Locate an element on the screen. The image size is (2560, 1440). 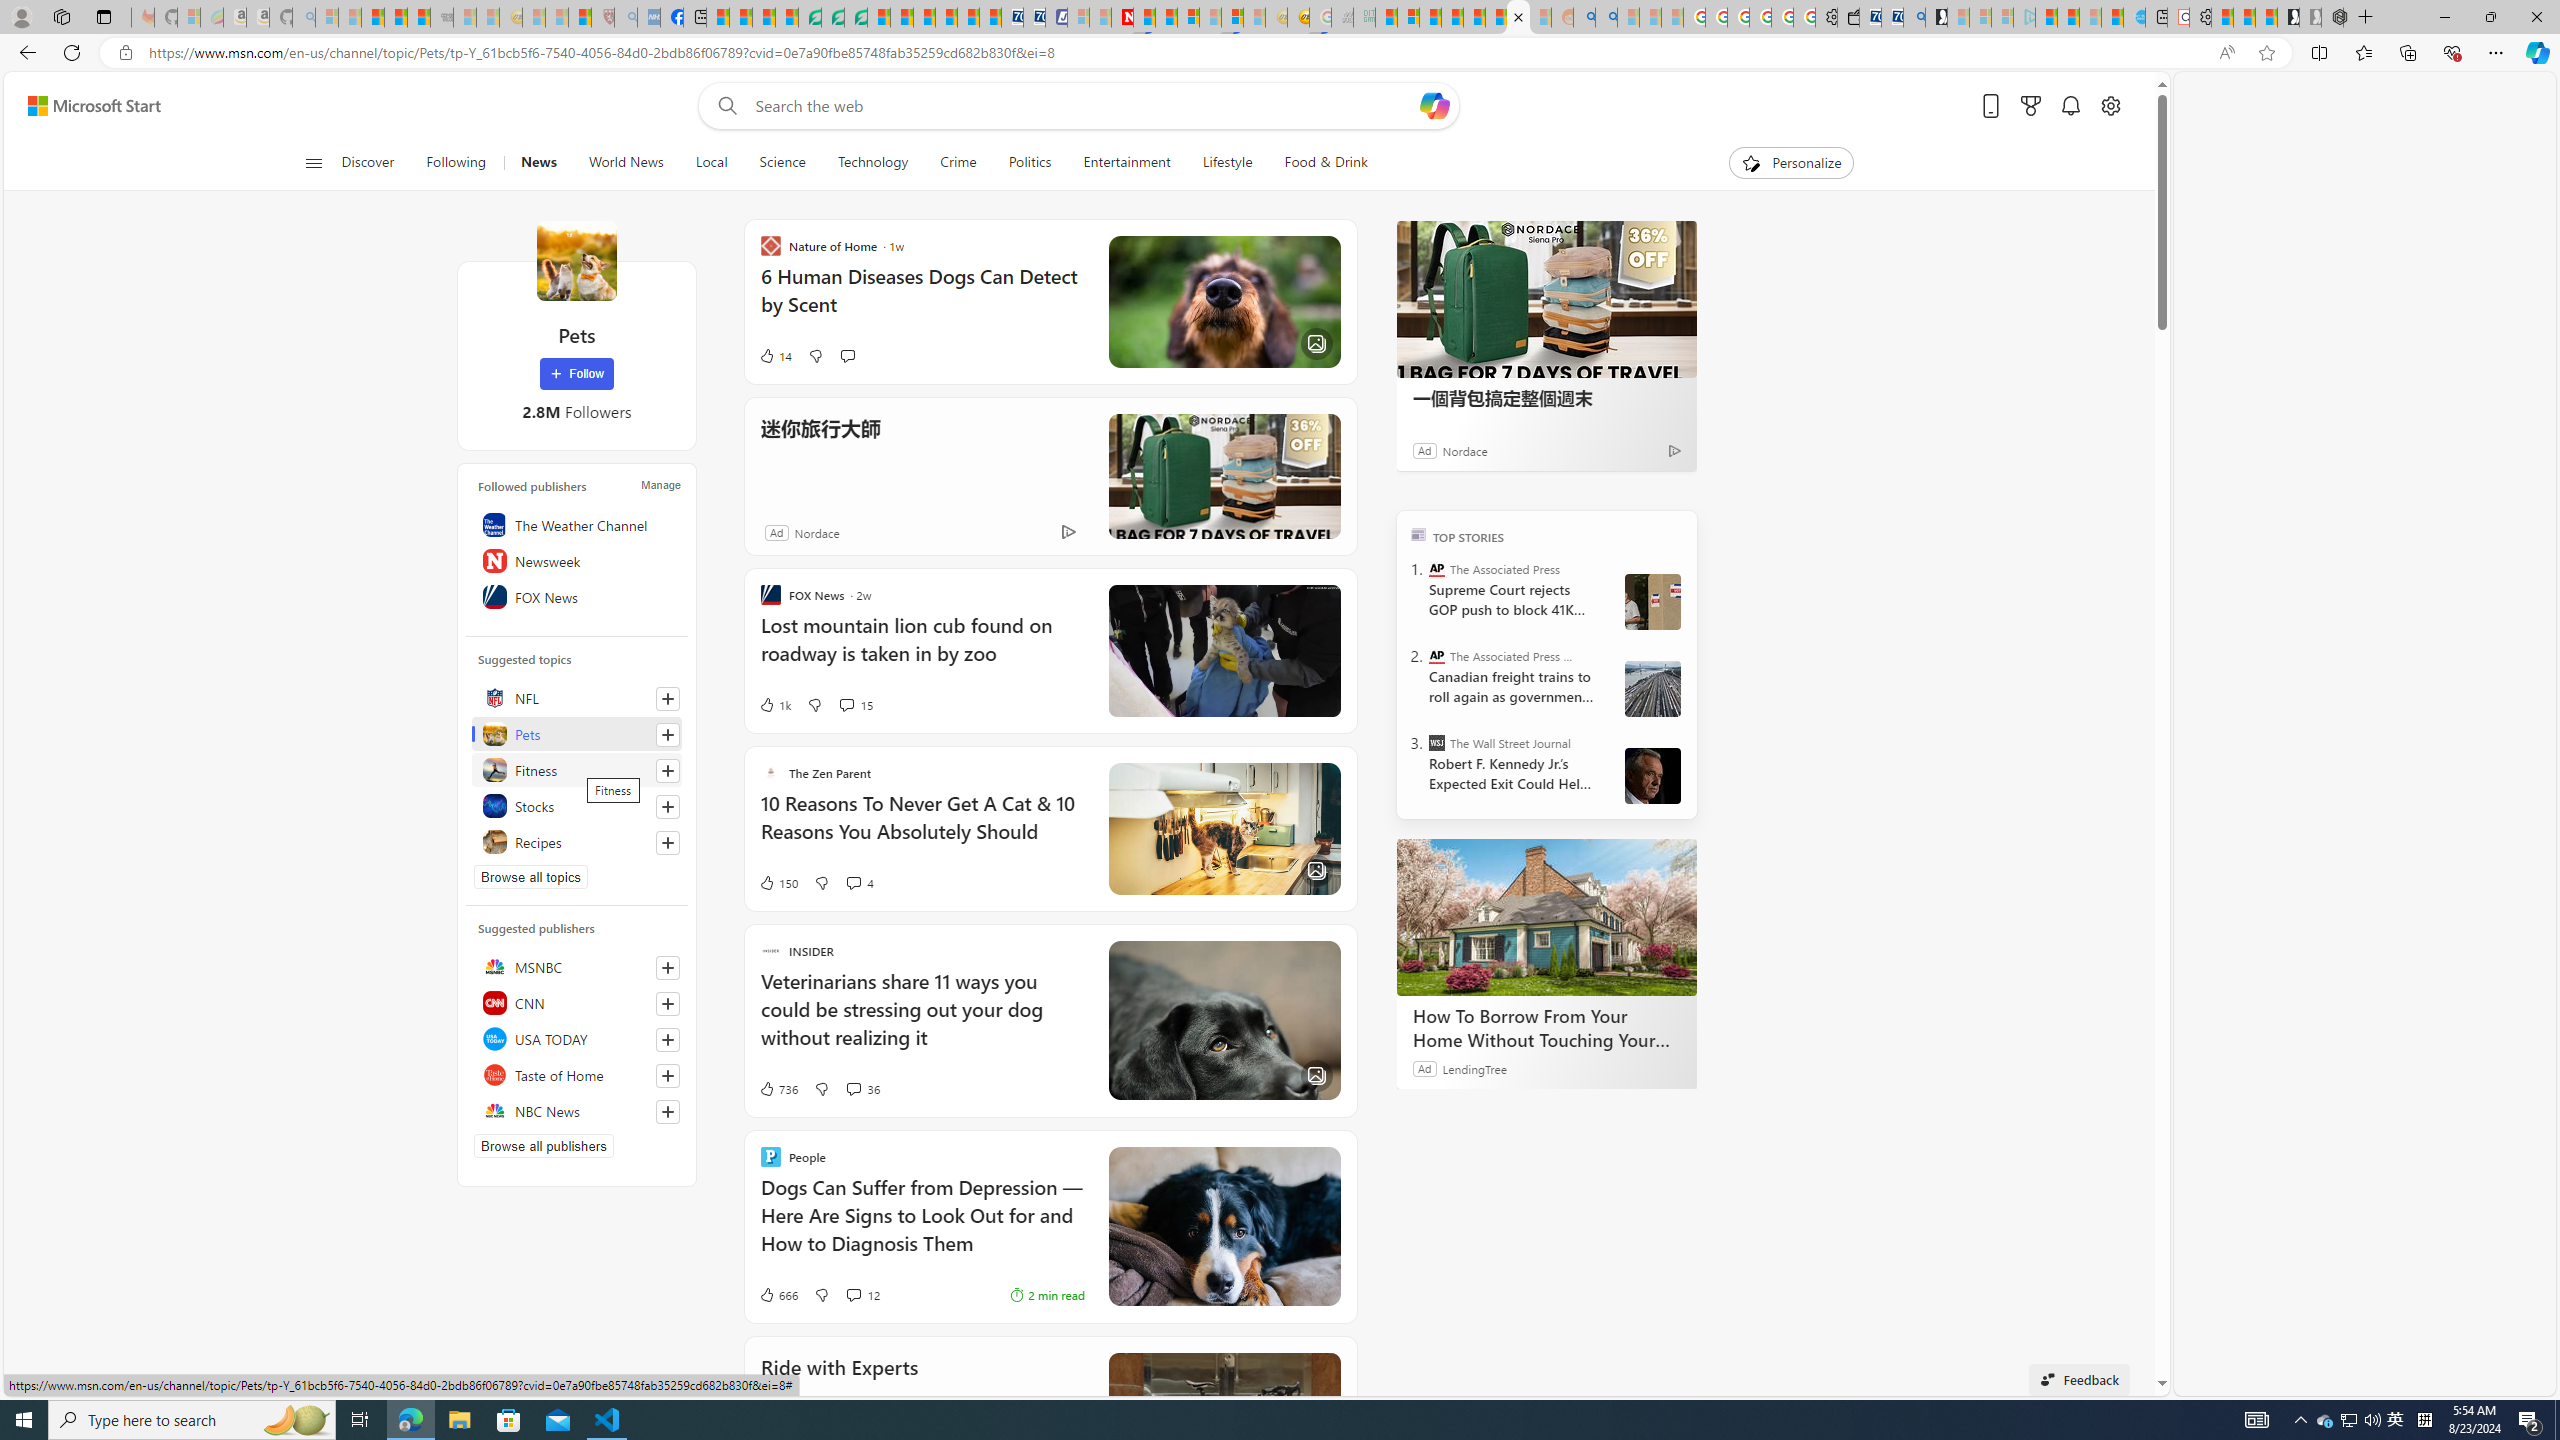
Cheap Car Rentals - Save70.com is located at coordinates (1892, 17).